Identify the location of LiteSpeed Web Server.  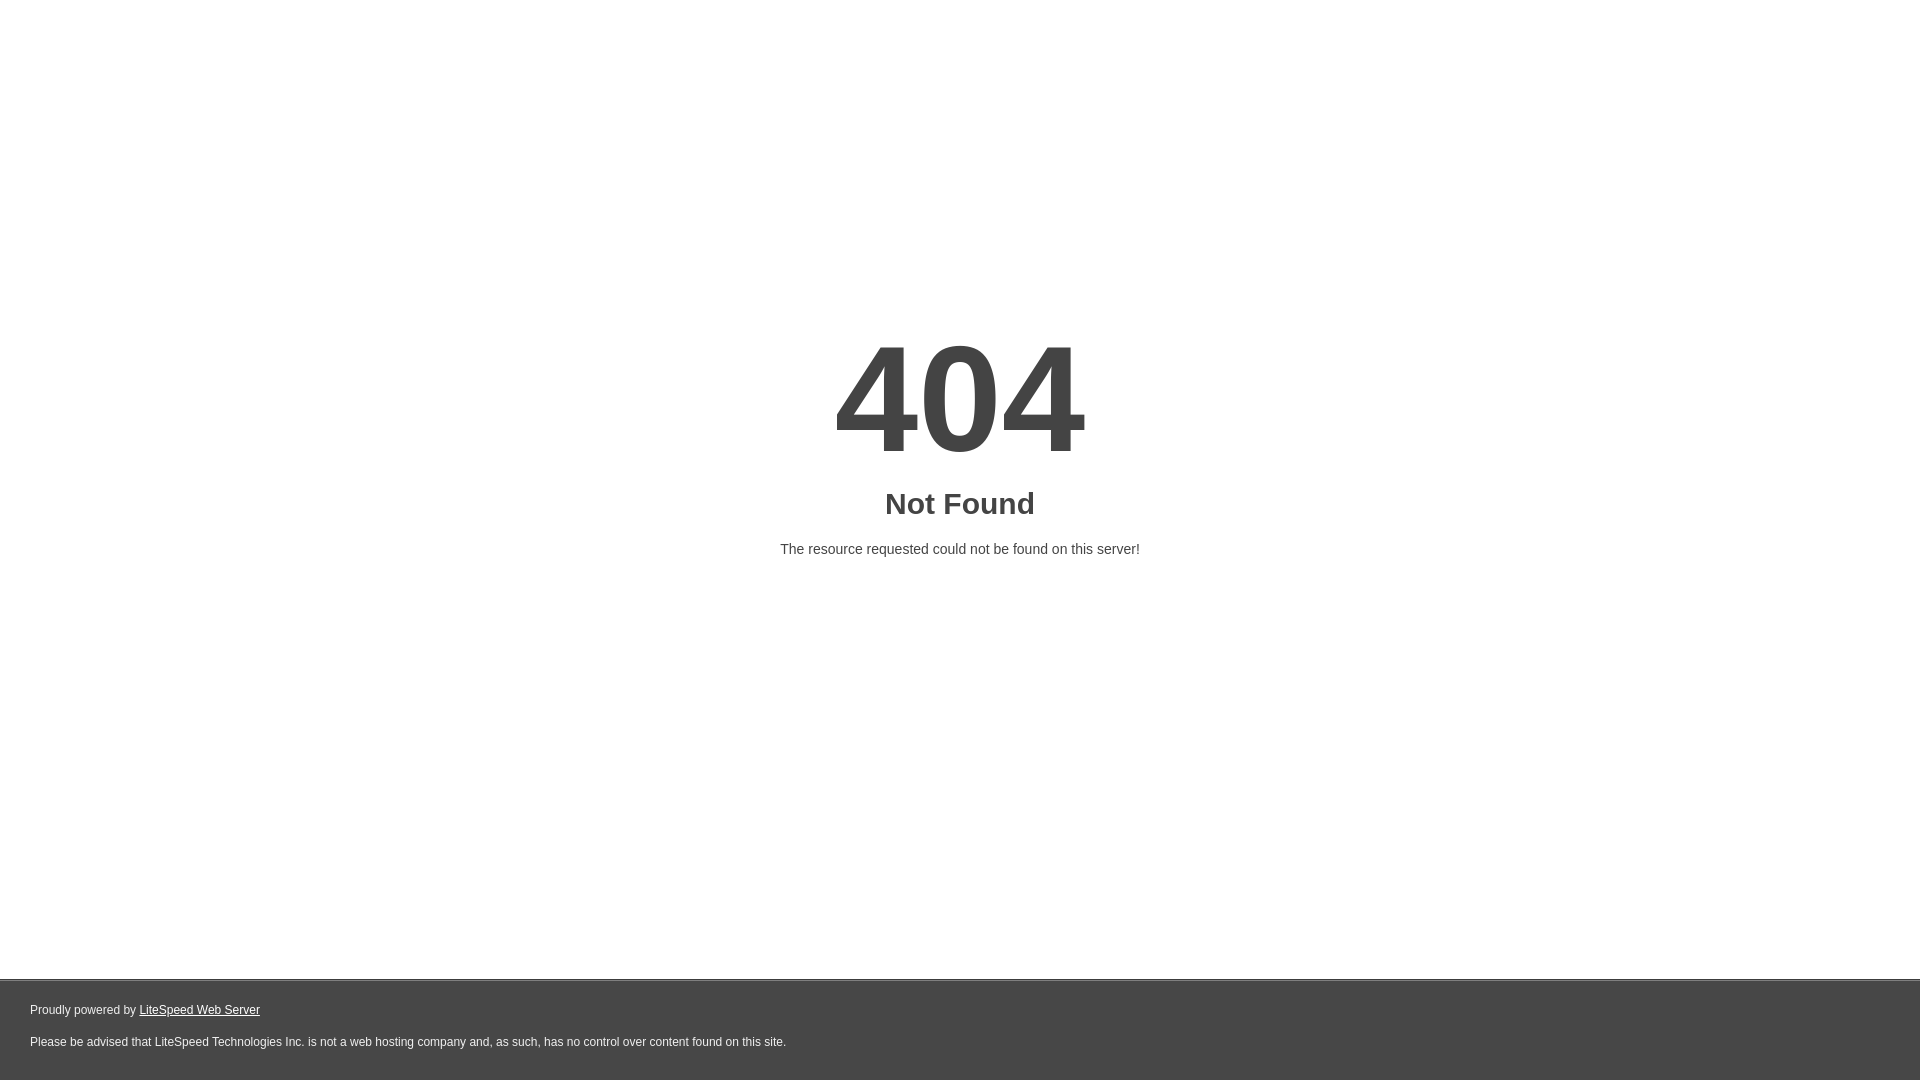
(200, 1010).